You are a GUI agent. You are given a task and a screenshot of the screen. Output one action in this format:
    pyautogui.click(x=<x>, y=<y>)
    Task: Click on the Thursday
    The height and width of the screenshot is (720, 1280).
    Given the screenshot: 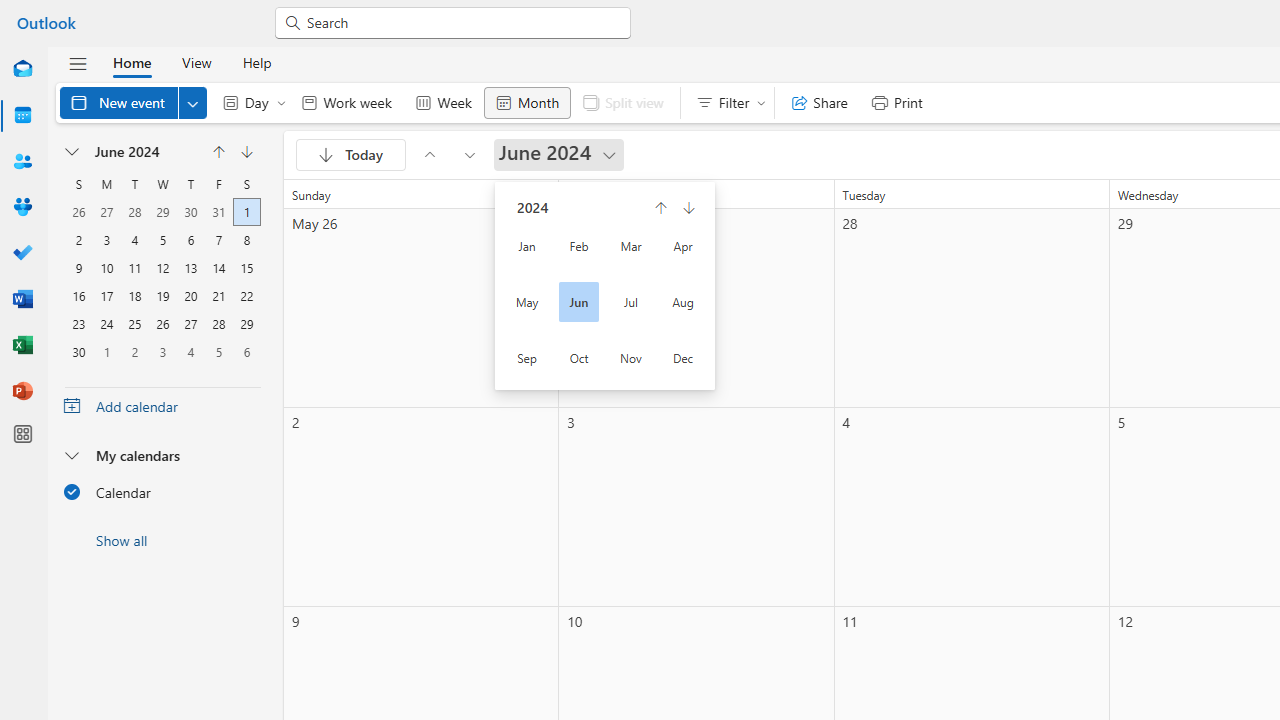 What is the action you would take?
    pyautogui.click(x=190, y=184)
    